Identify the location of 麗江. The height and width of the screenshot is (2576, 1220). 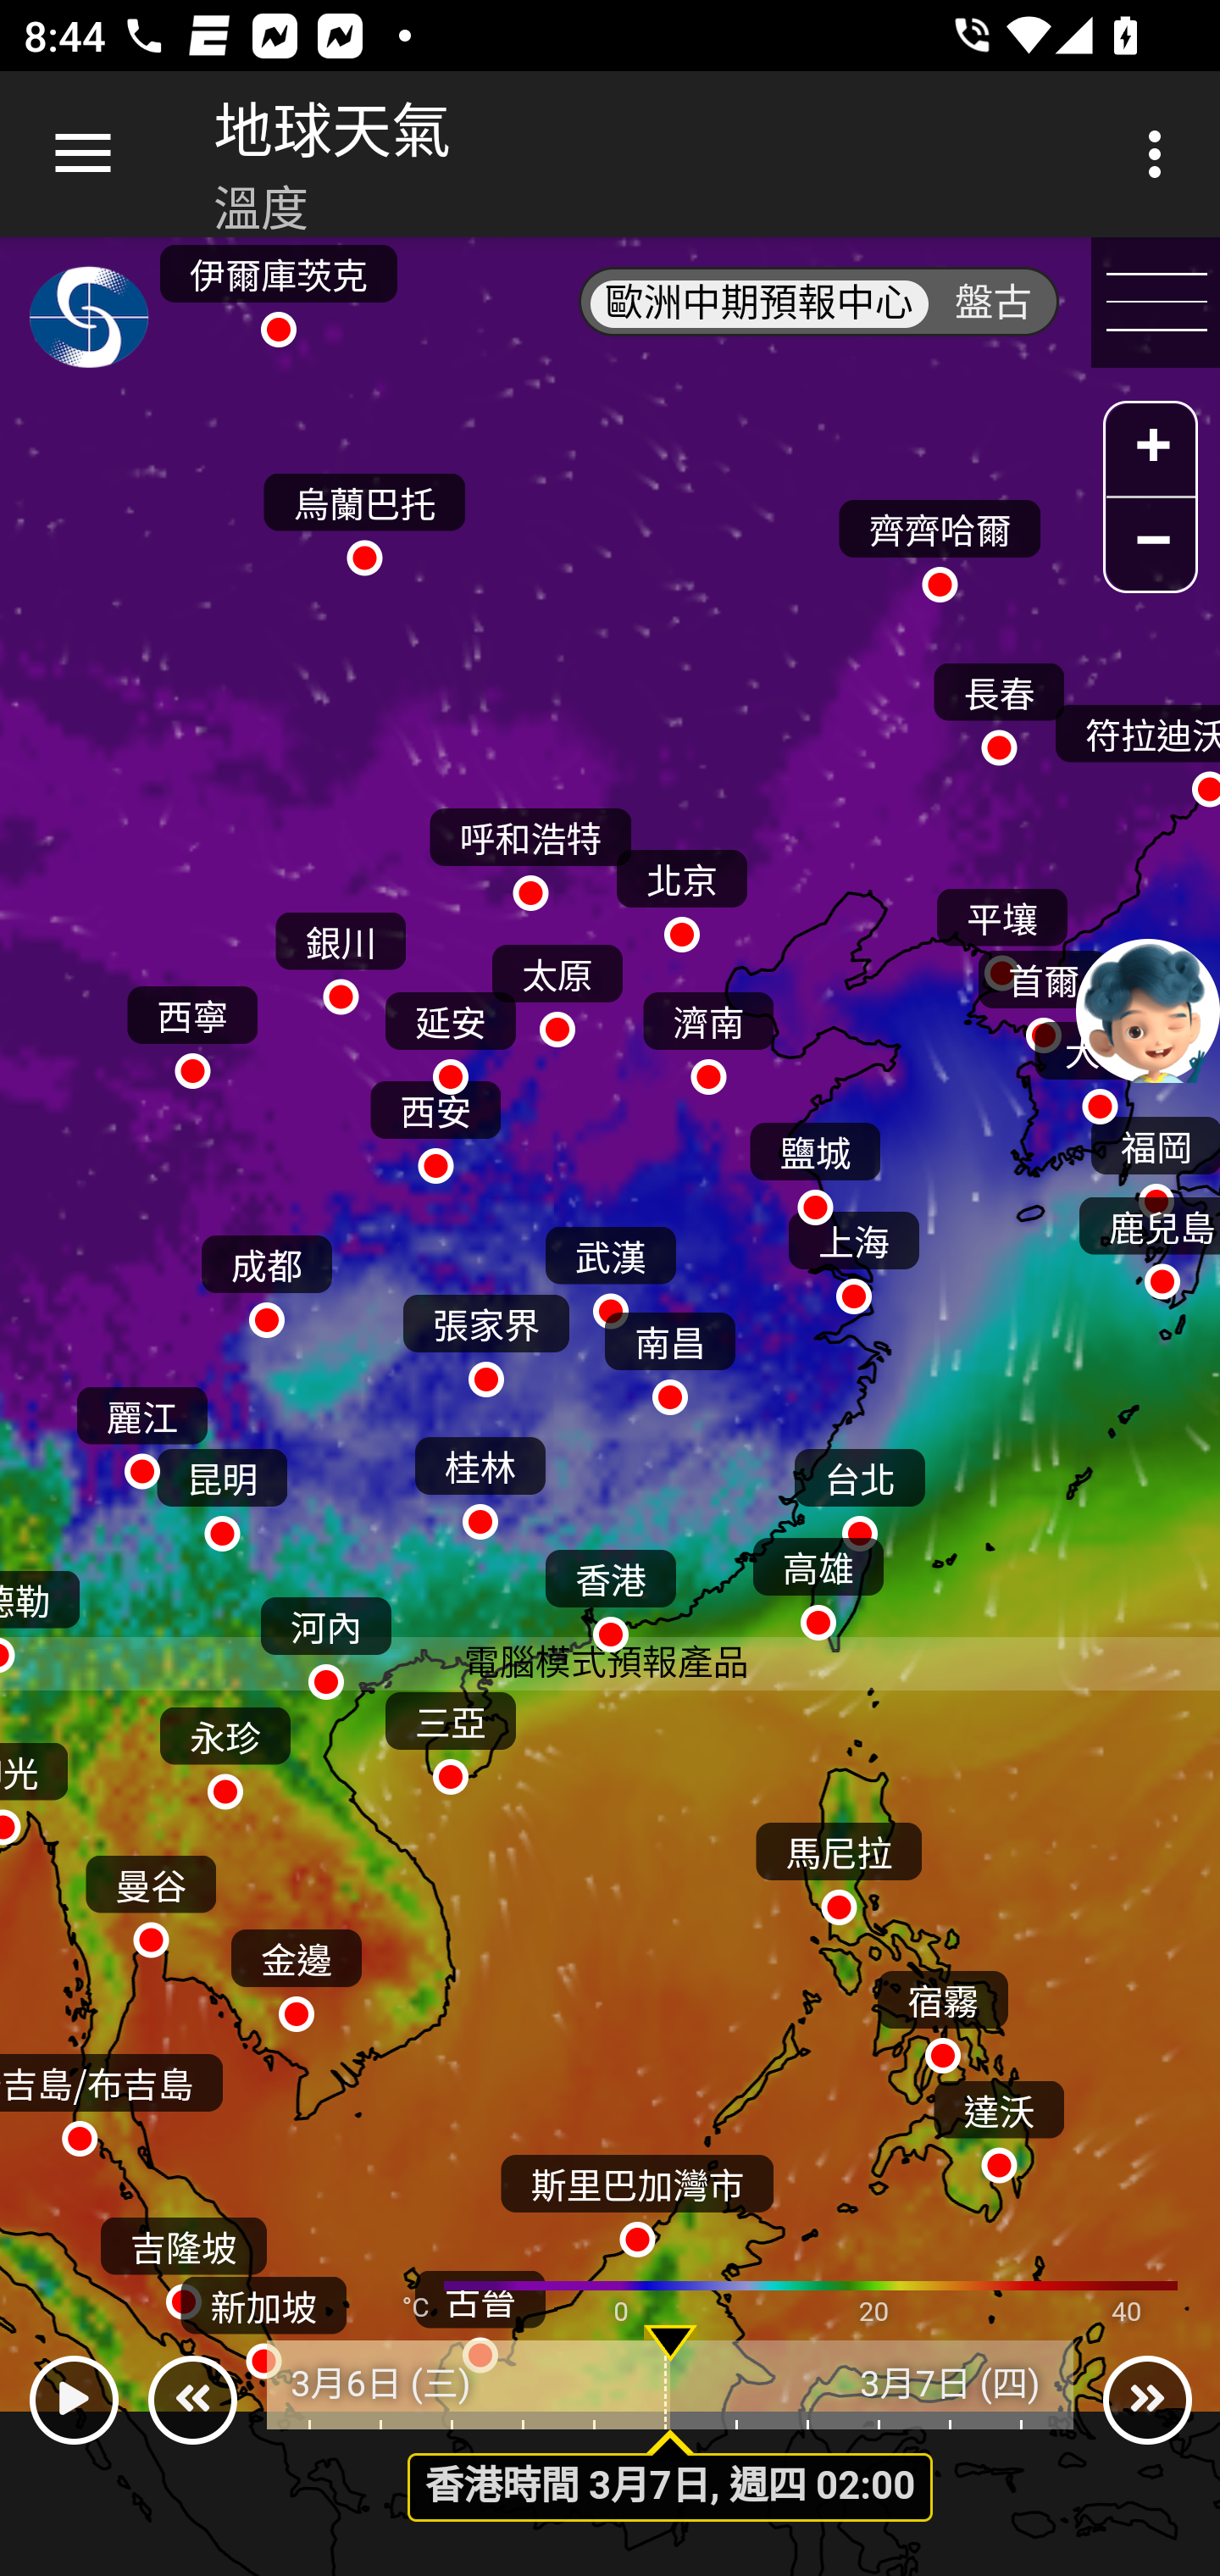
(141, 1430).